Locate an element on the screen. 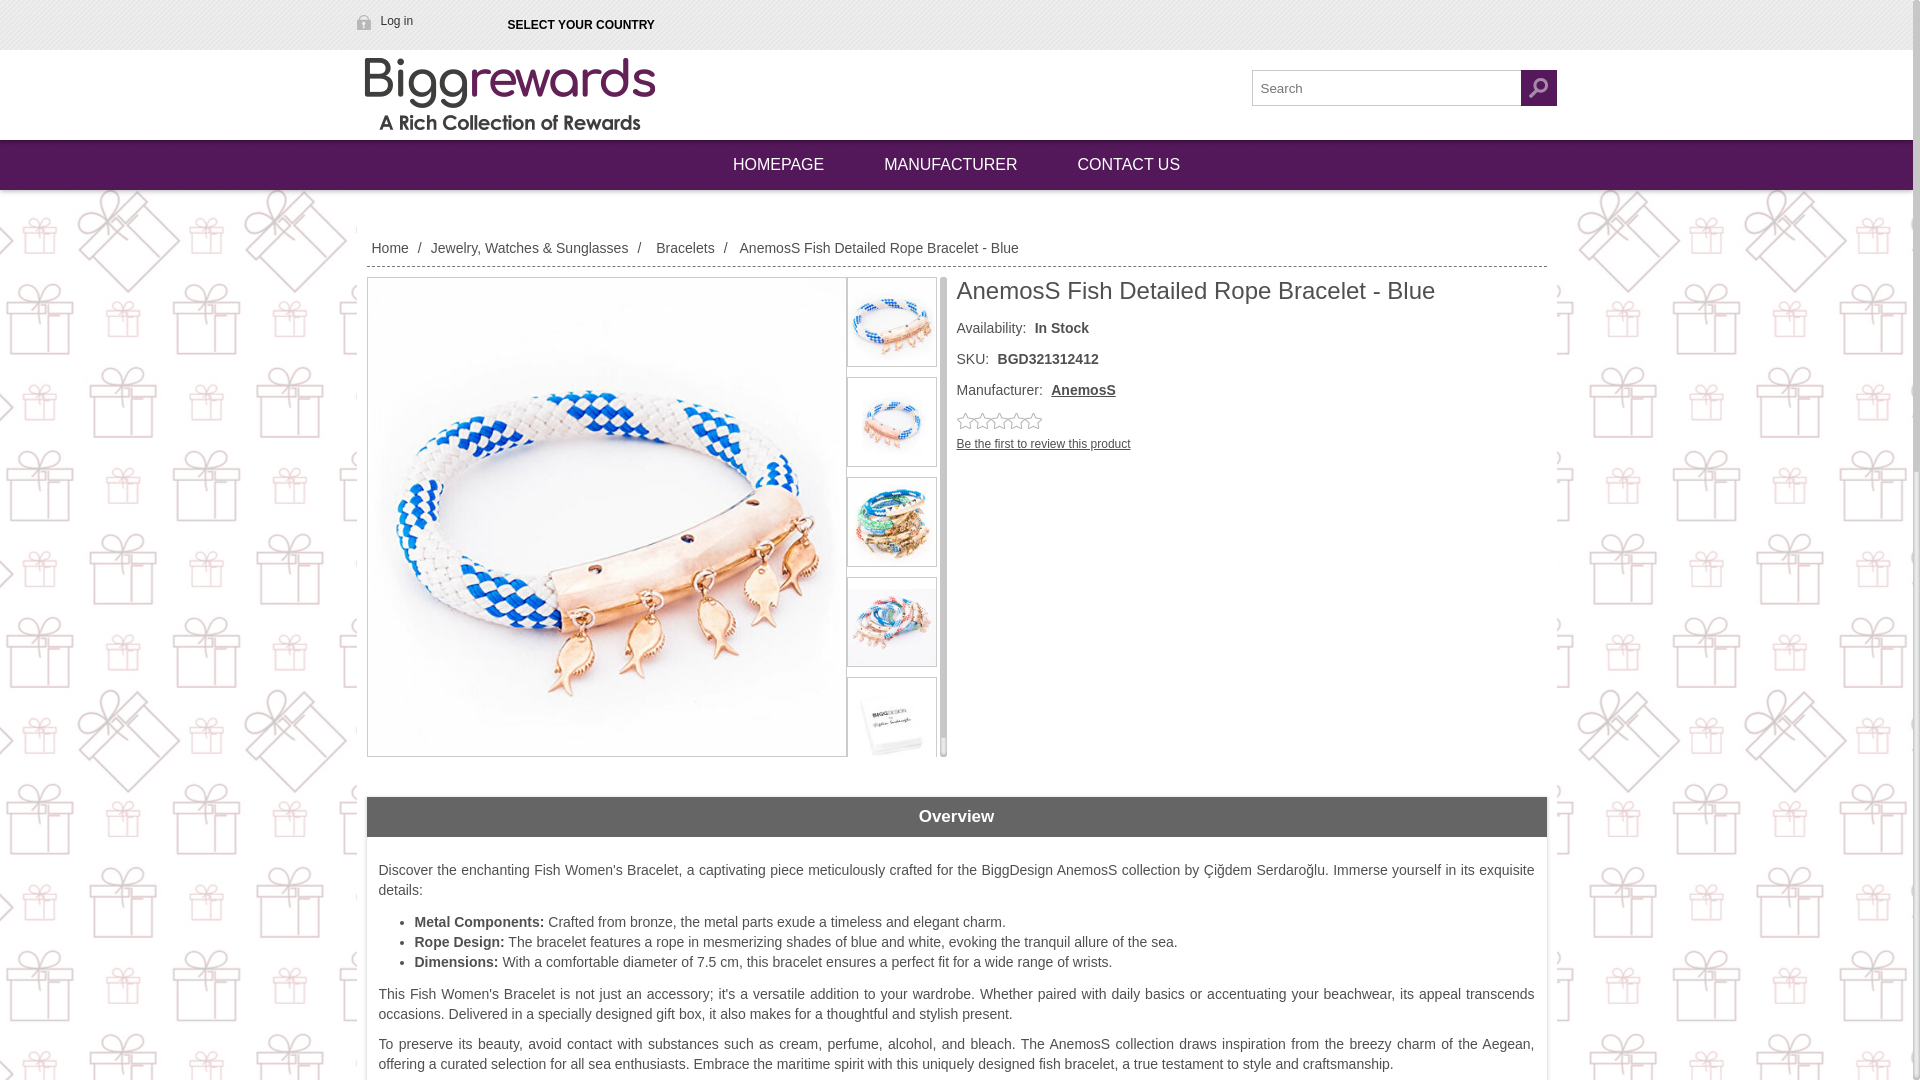 The image size is (1920, 1080). SELECT YOUR COUNTRY is located at coordinates (580, 25).